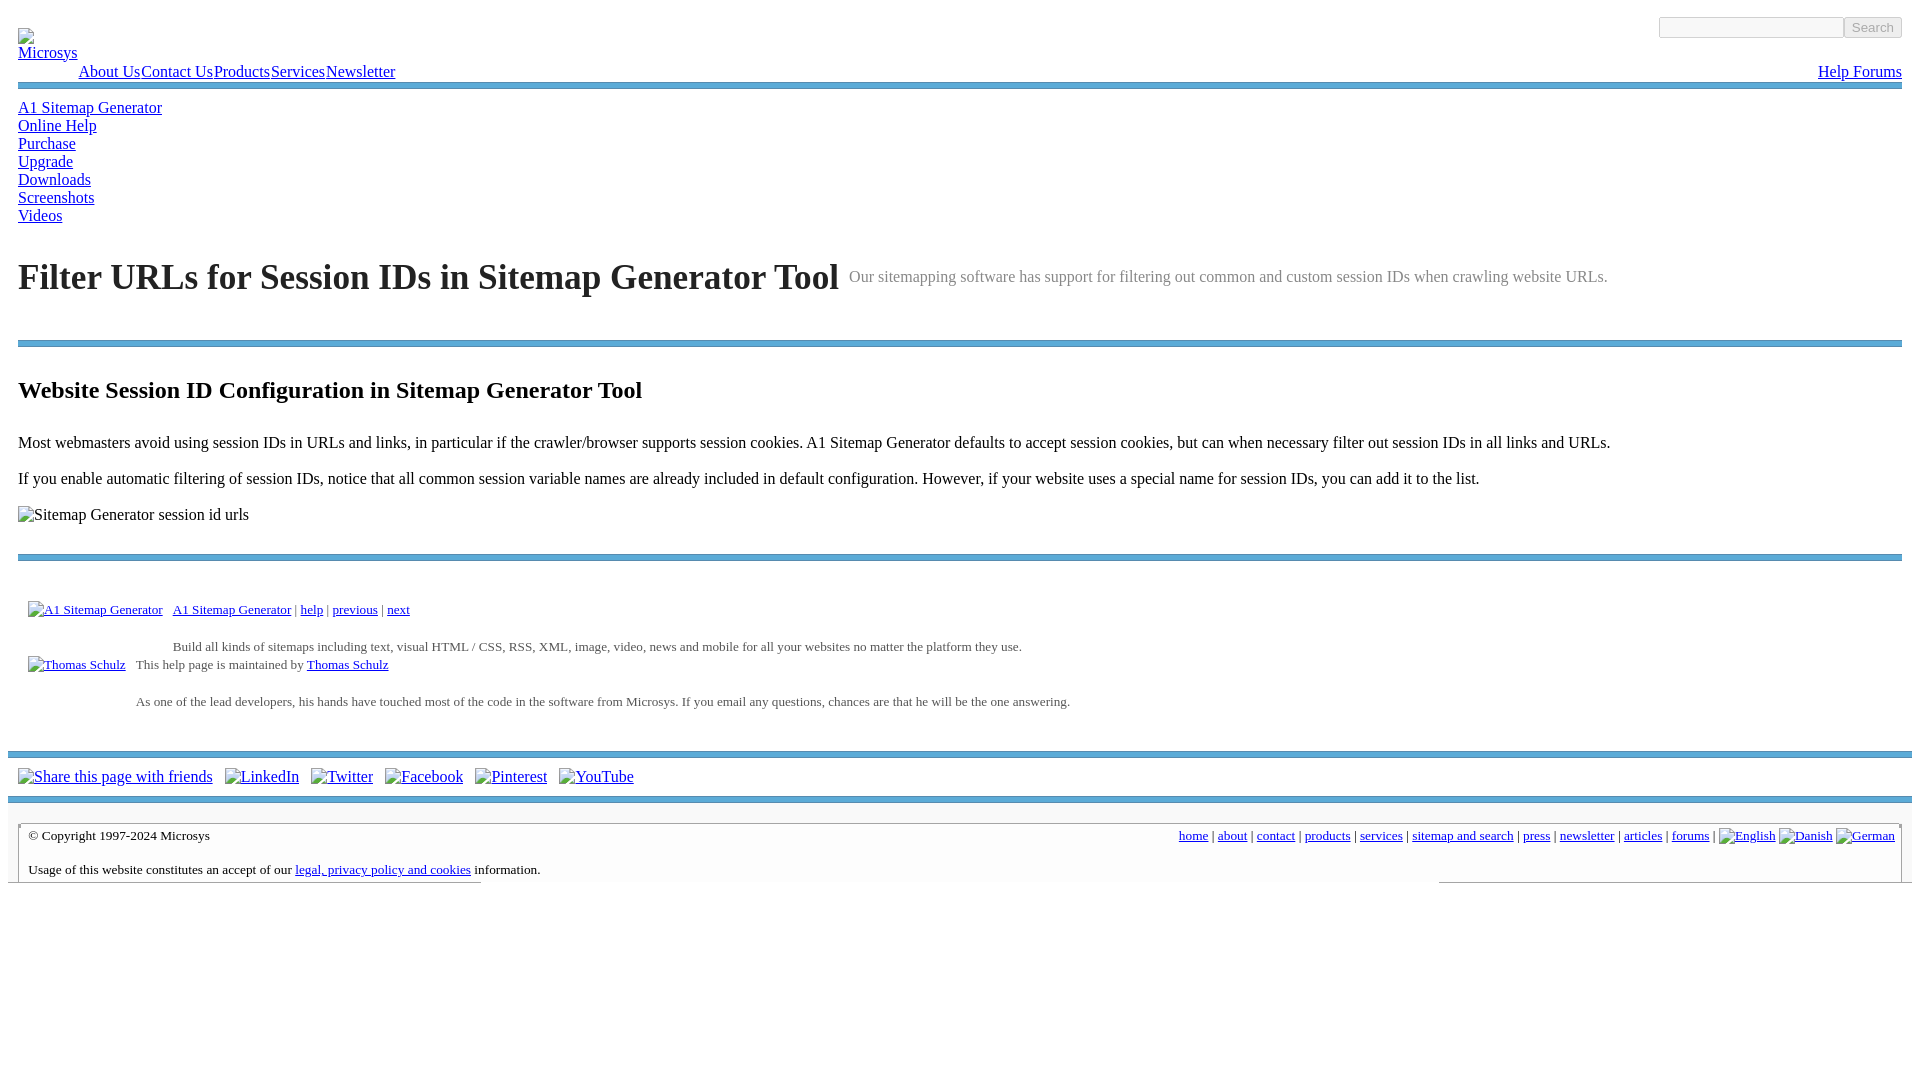  Describe the element at coordinates (1194, 836) in the screenshot. I see `home` at that location.